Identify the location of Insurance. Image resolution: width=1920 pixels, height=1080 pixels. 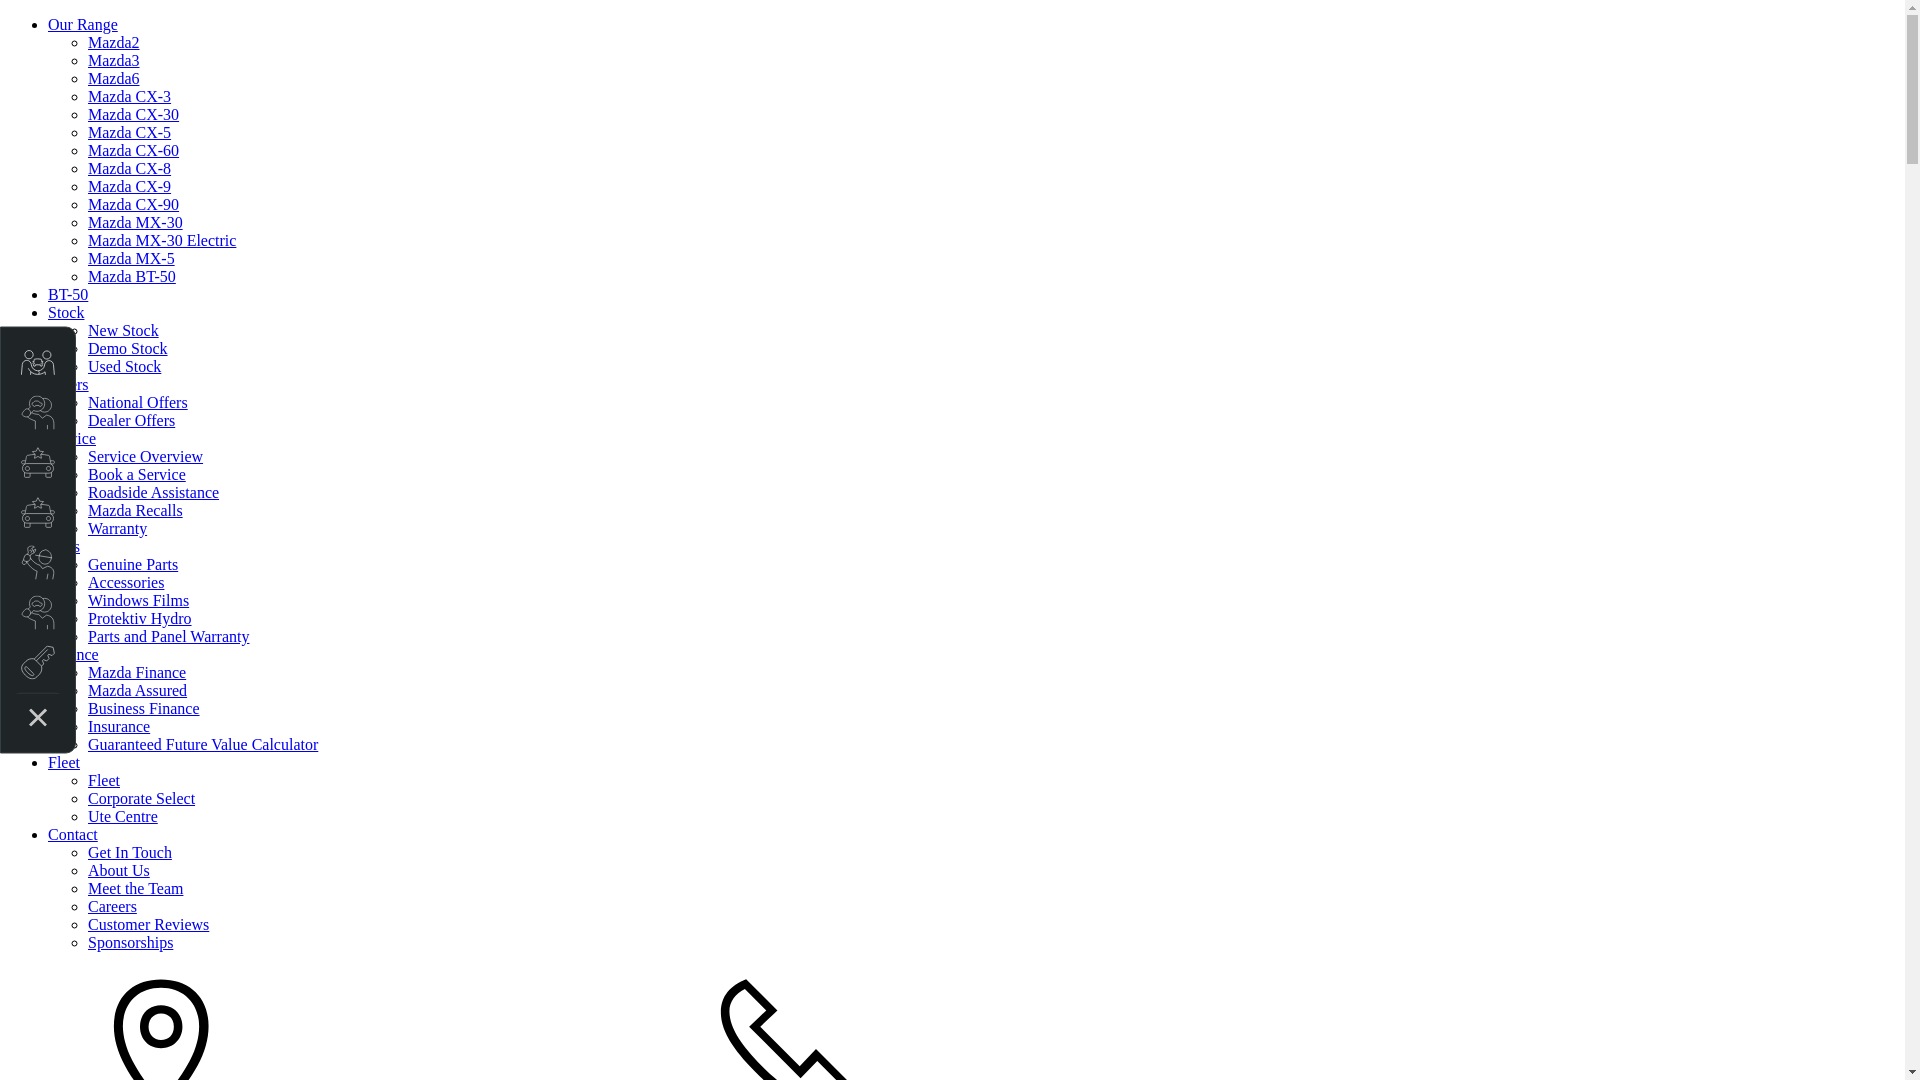
(119, 726).